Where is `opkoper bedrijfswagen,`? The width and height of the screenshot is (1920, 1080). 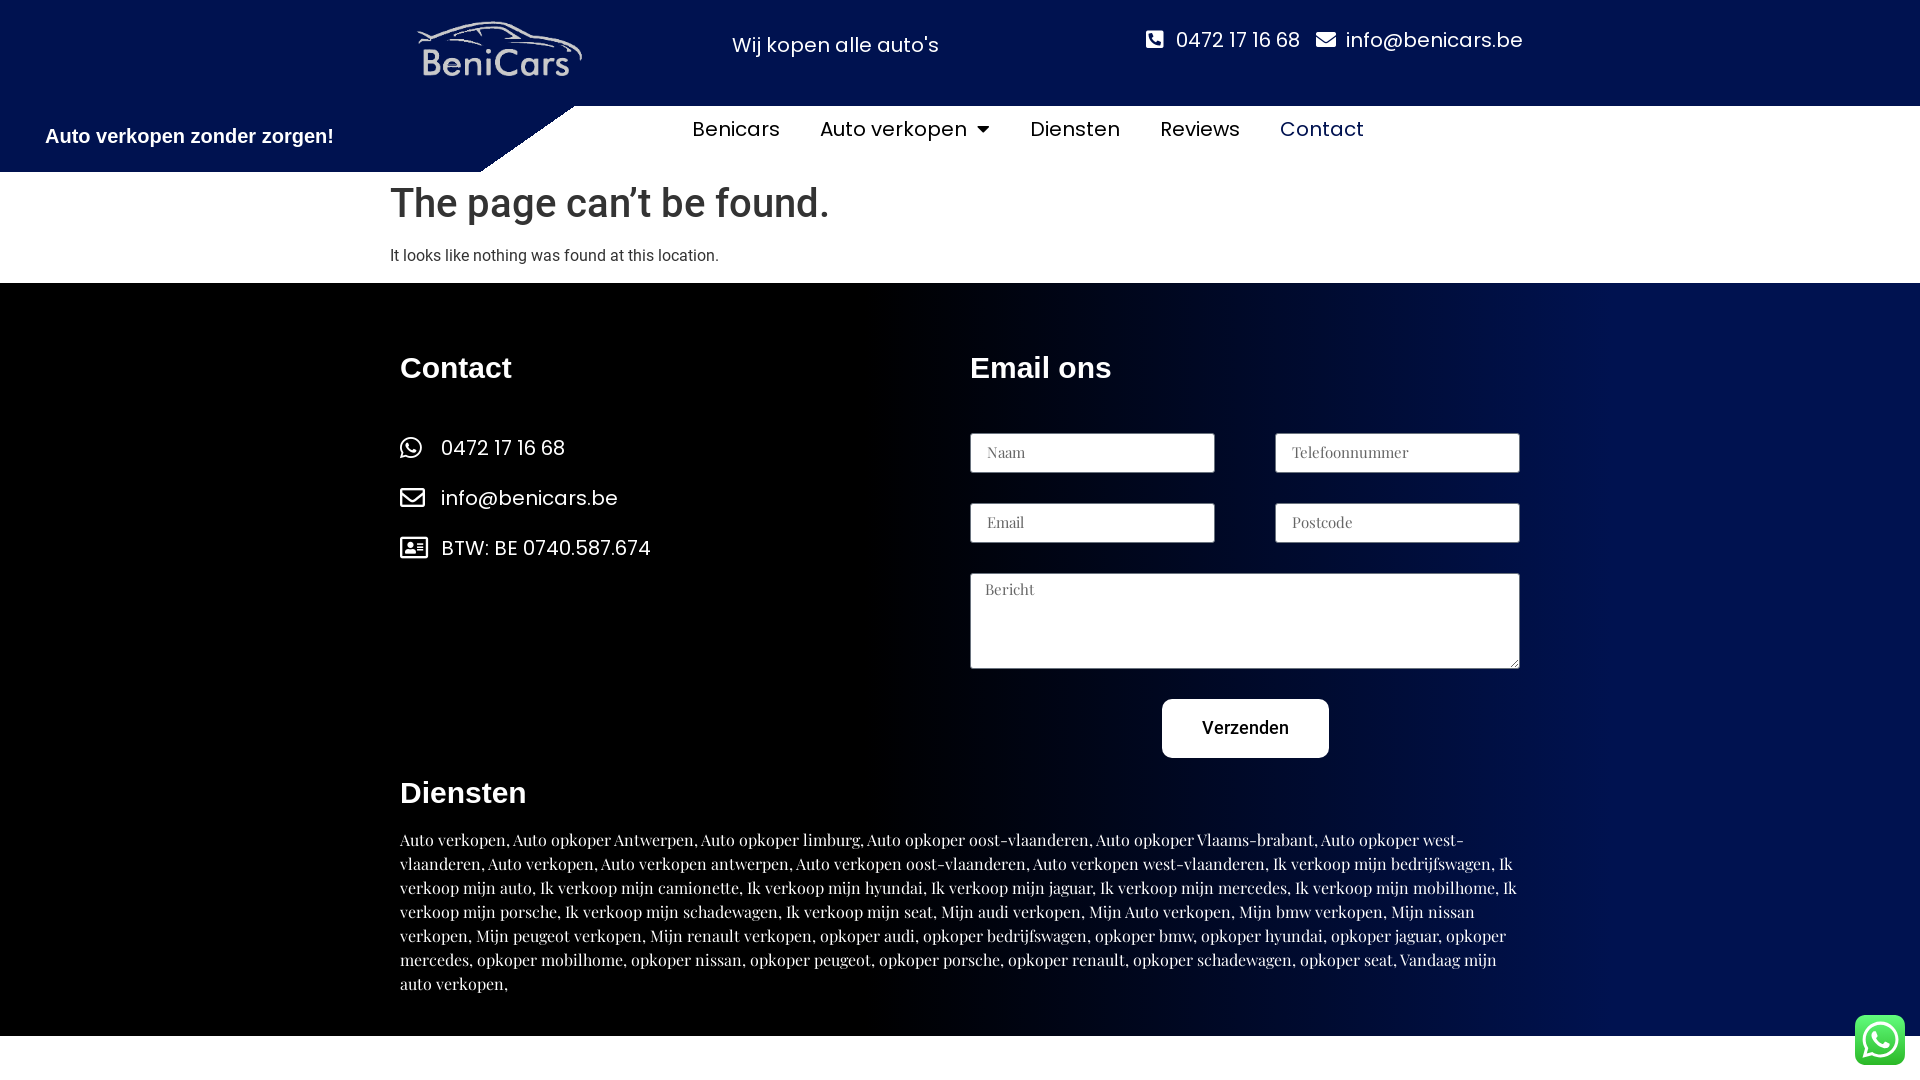
opkoper bedrijfswagen, is located at coordinates (1007, 936).